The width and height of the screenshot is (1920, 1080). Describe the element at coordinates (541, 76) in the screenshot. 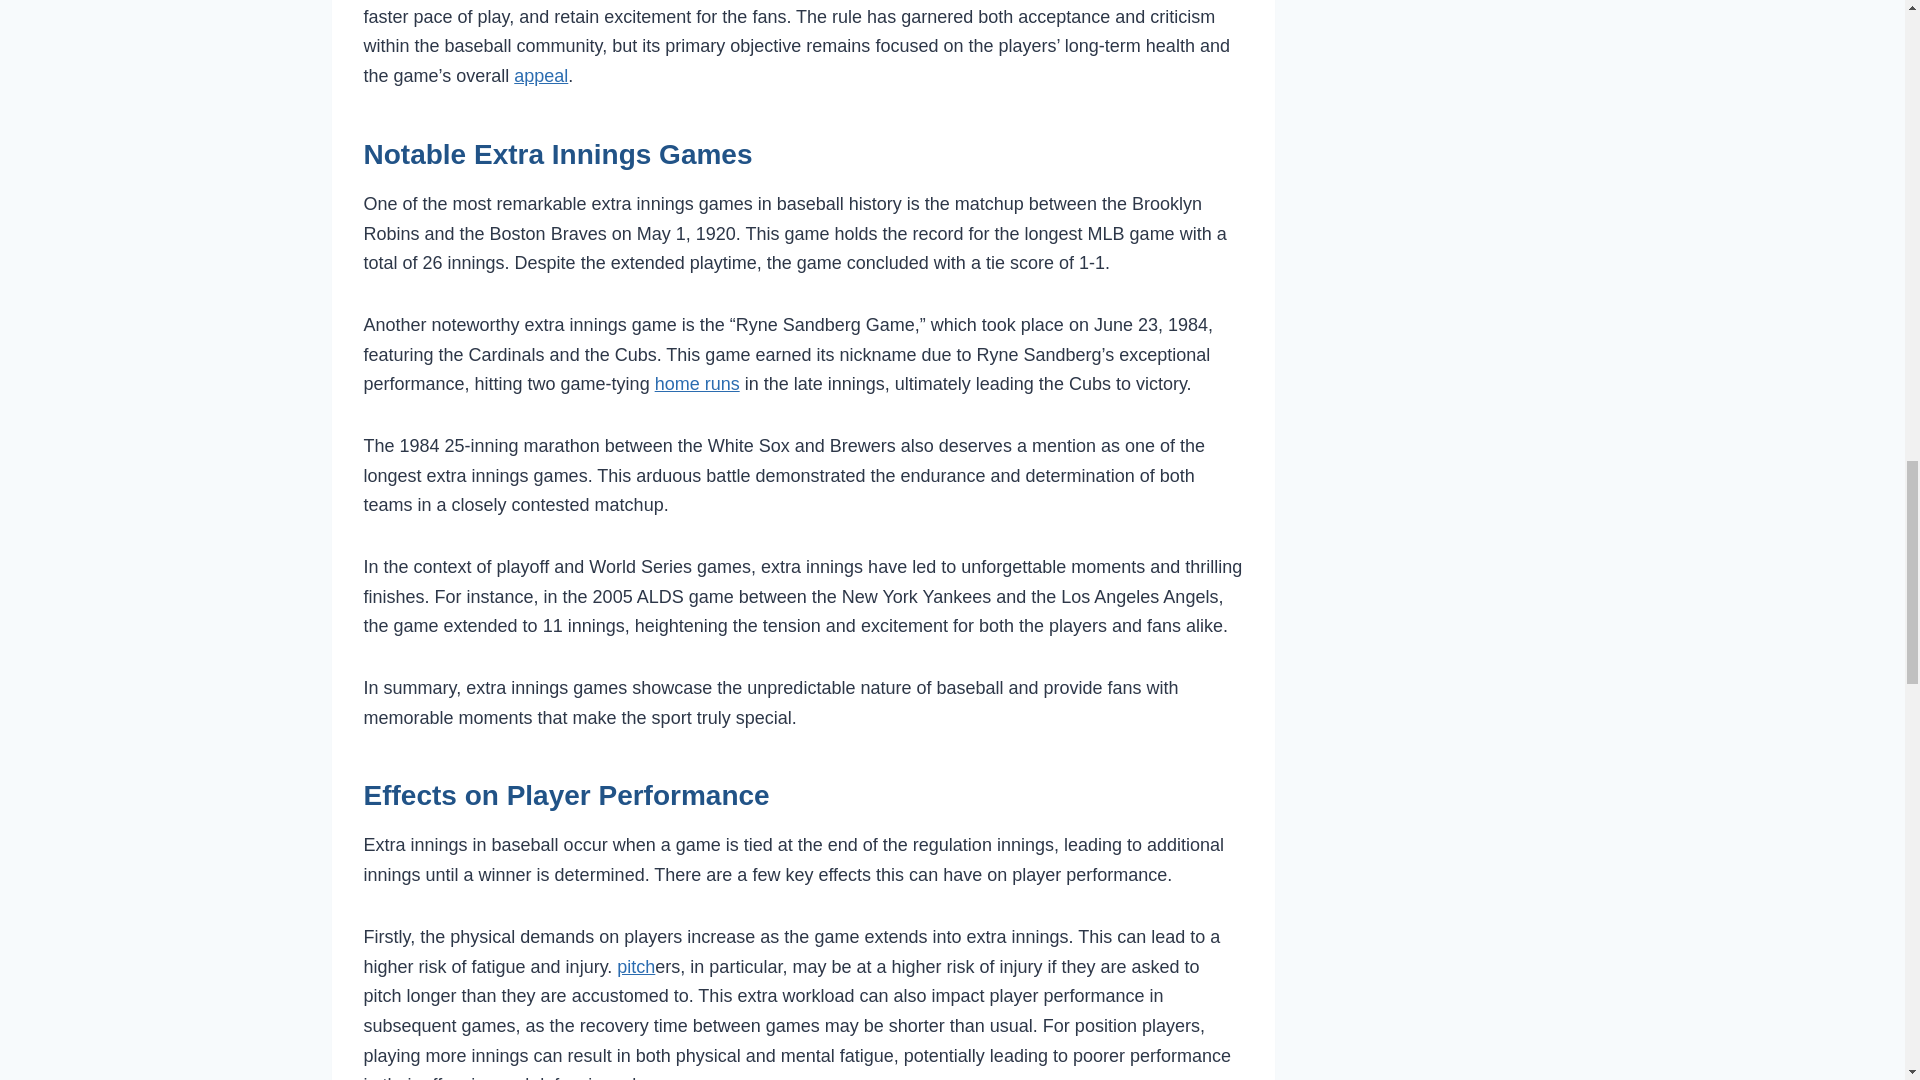

I see `appeal` at that location.